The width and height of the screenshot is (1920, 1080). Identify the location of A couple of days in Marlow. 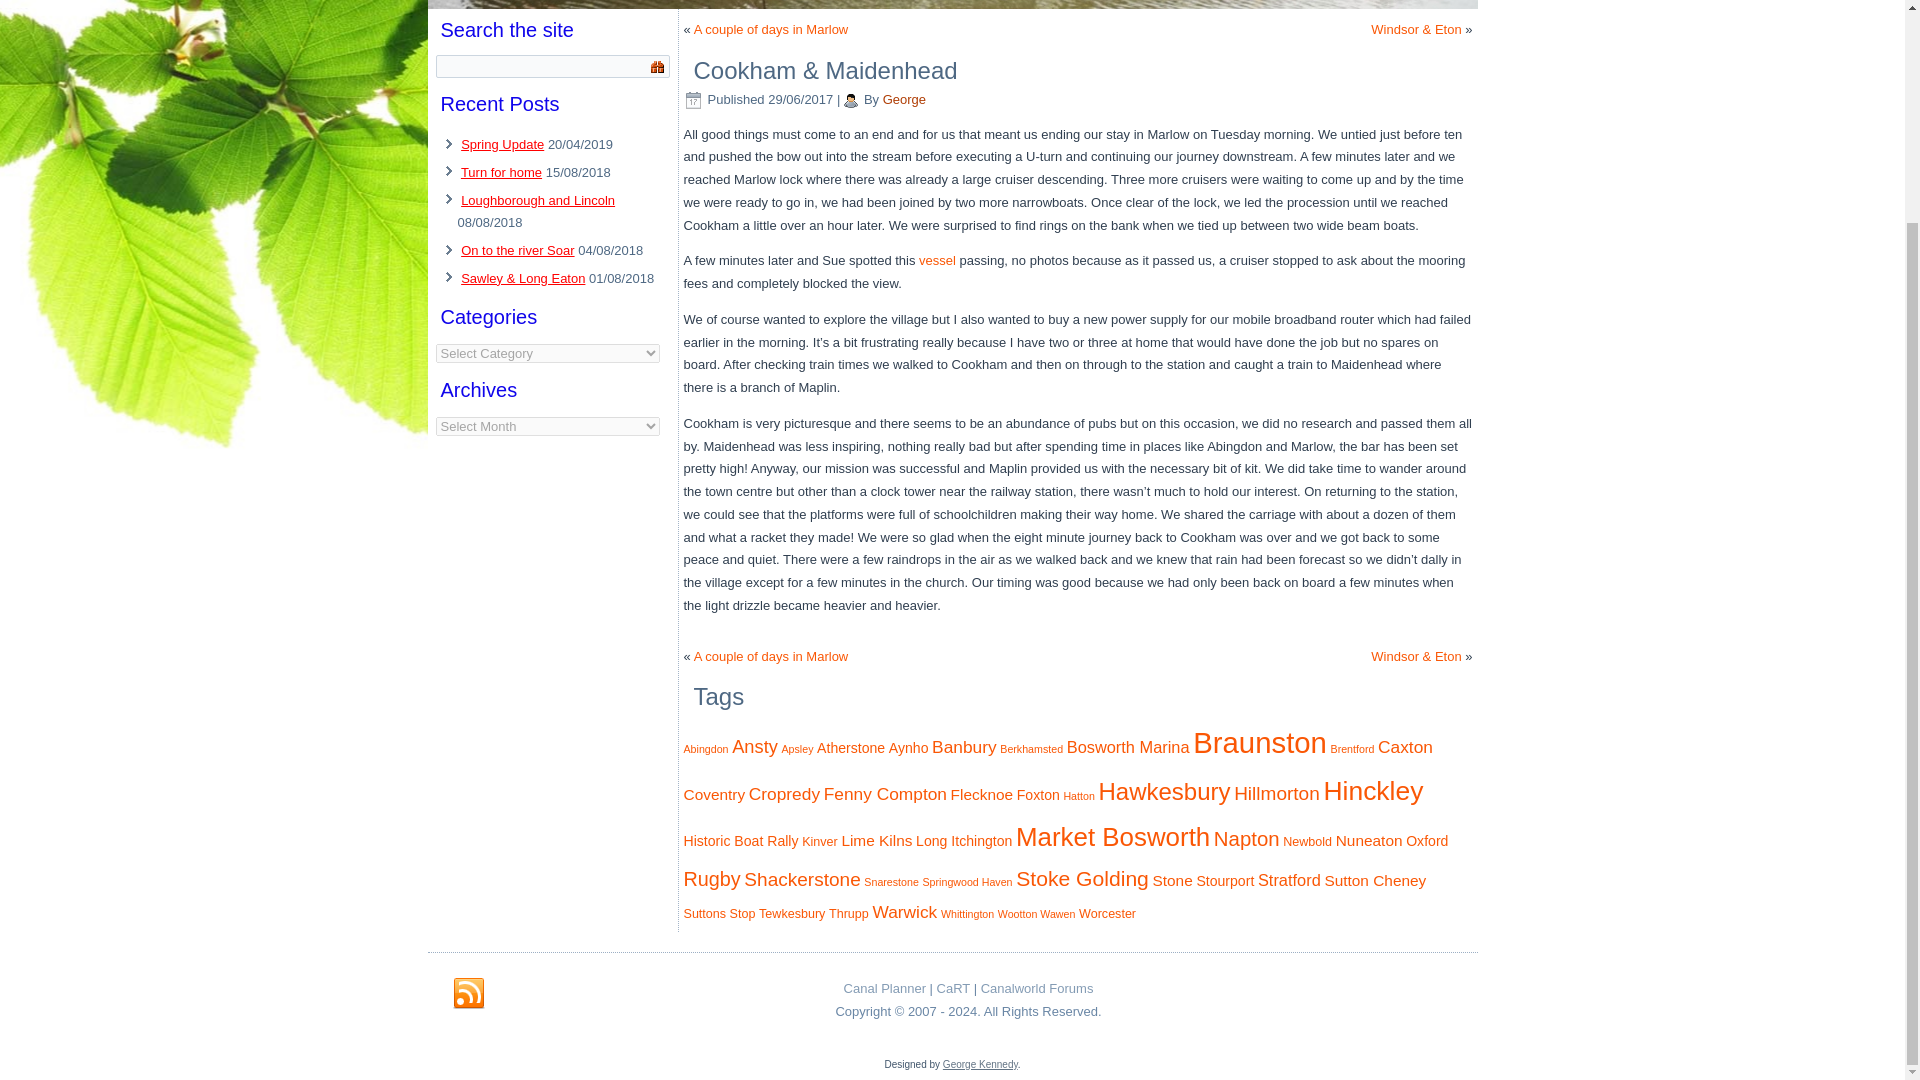
(770, 28).